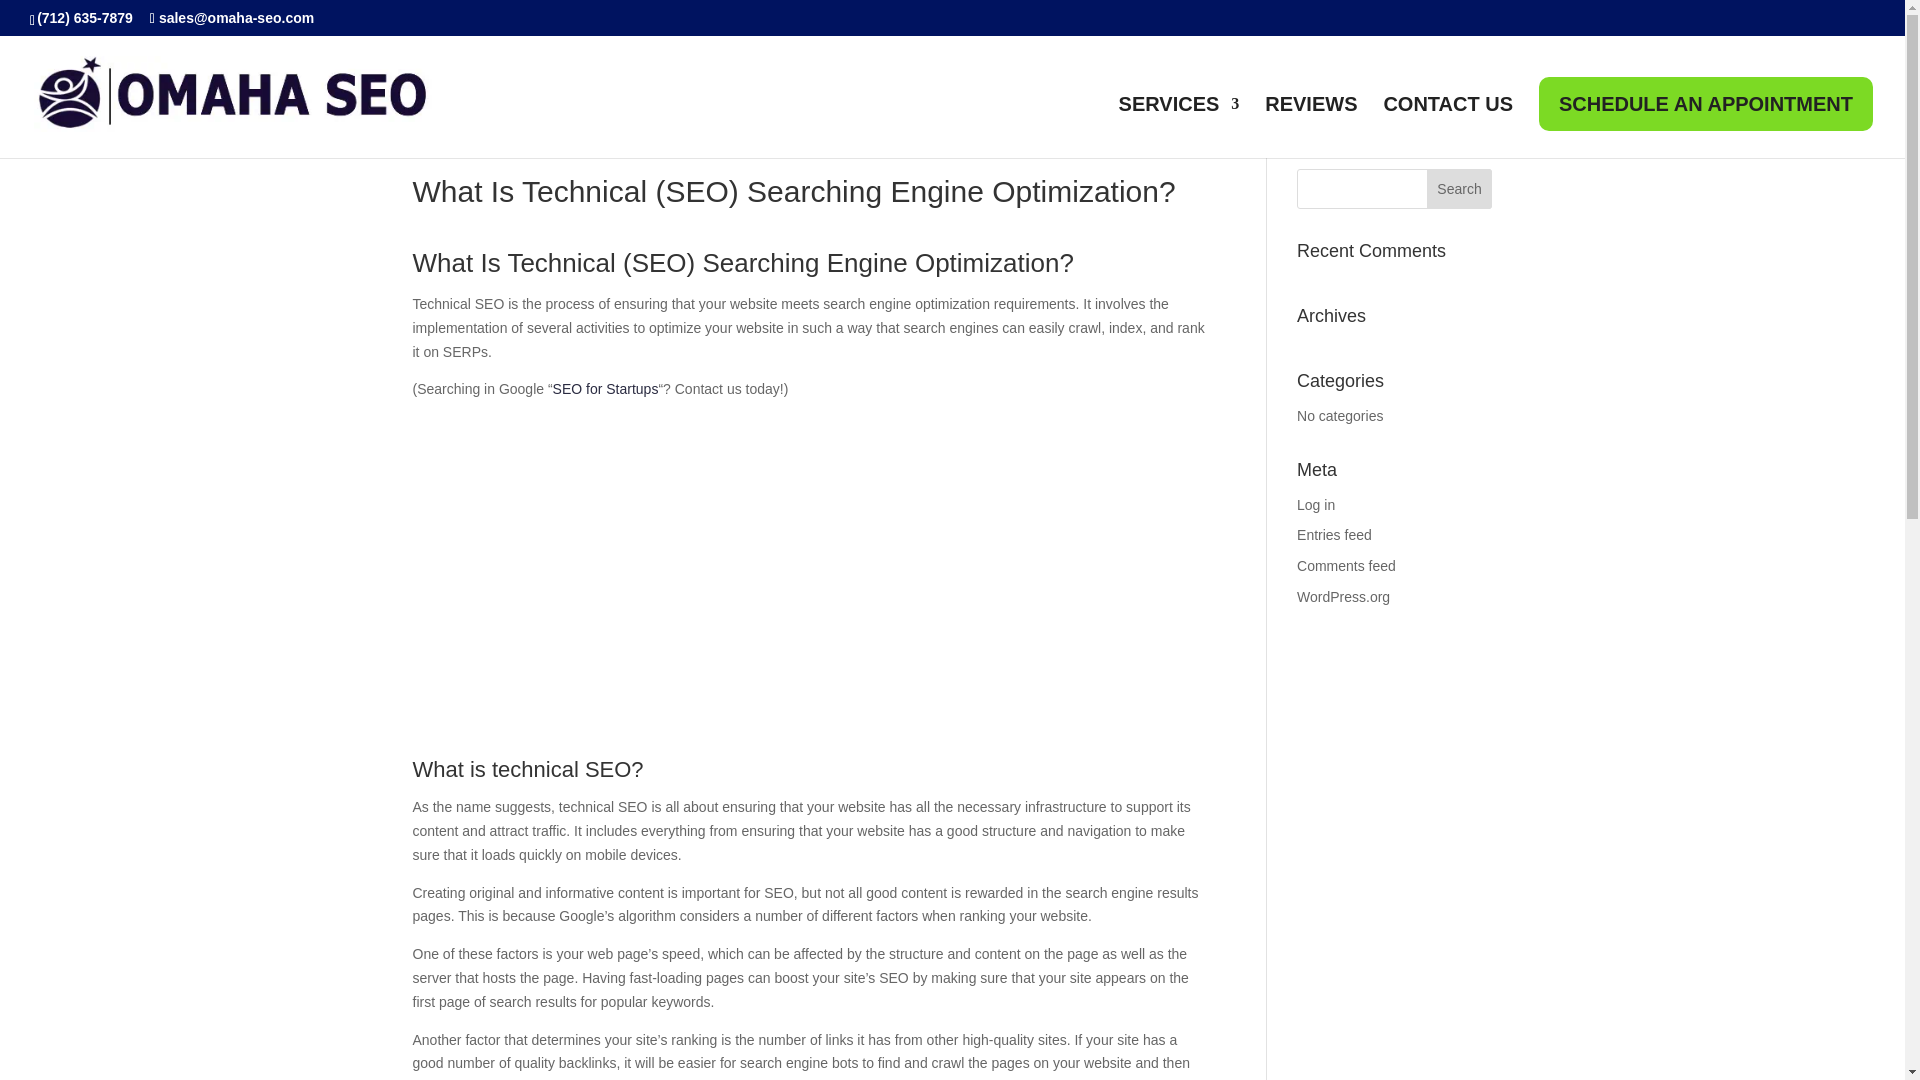  What do you see at coordinates (1447, 127) in the screenshot?
I see `CONTACT US` at bounding box center [1447, 127].